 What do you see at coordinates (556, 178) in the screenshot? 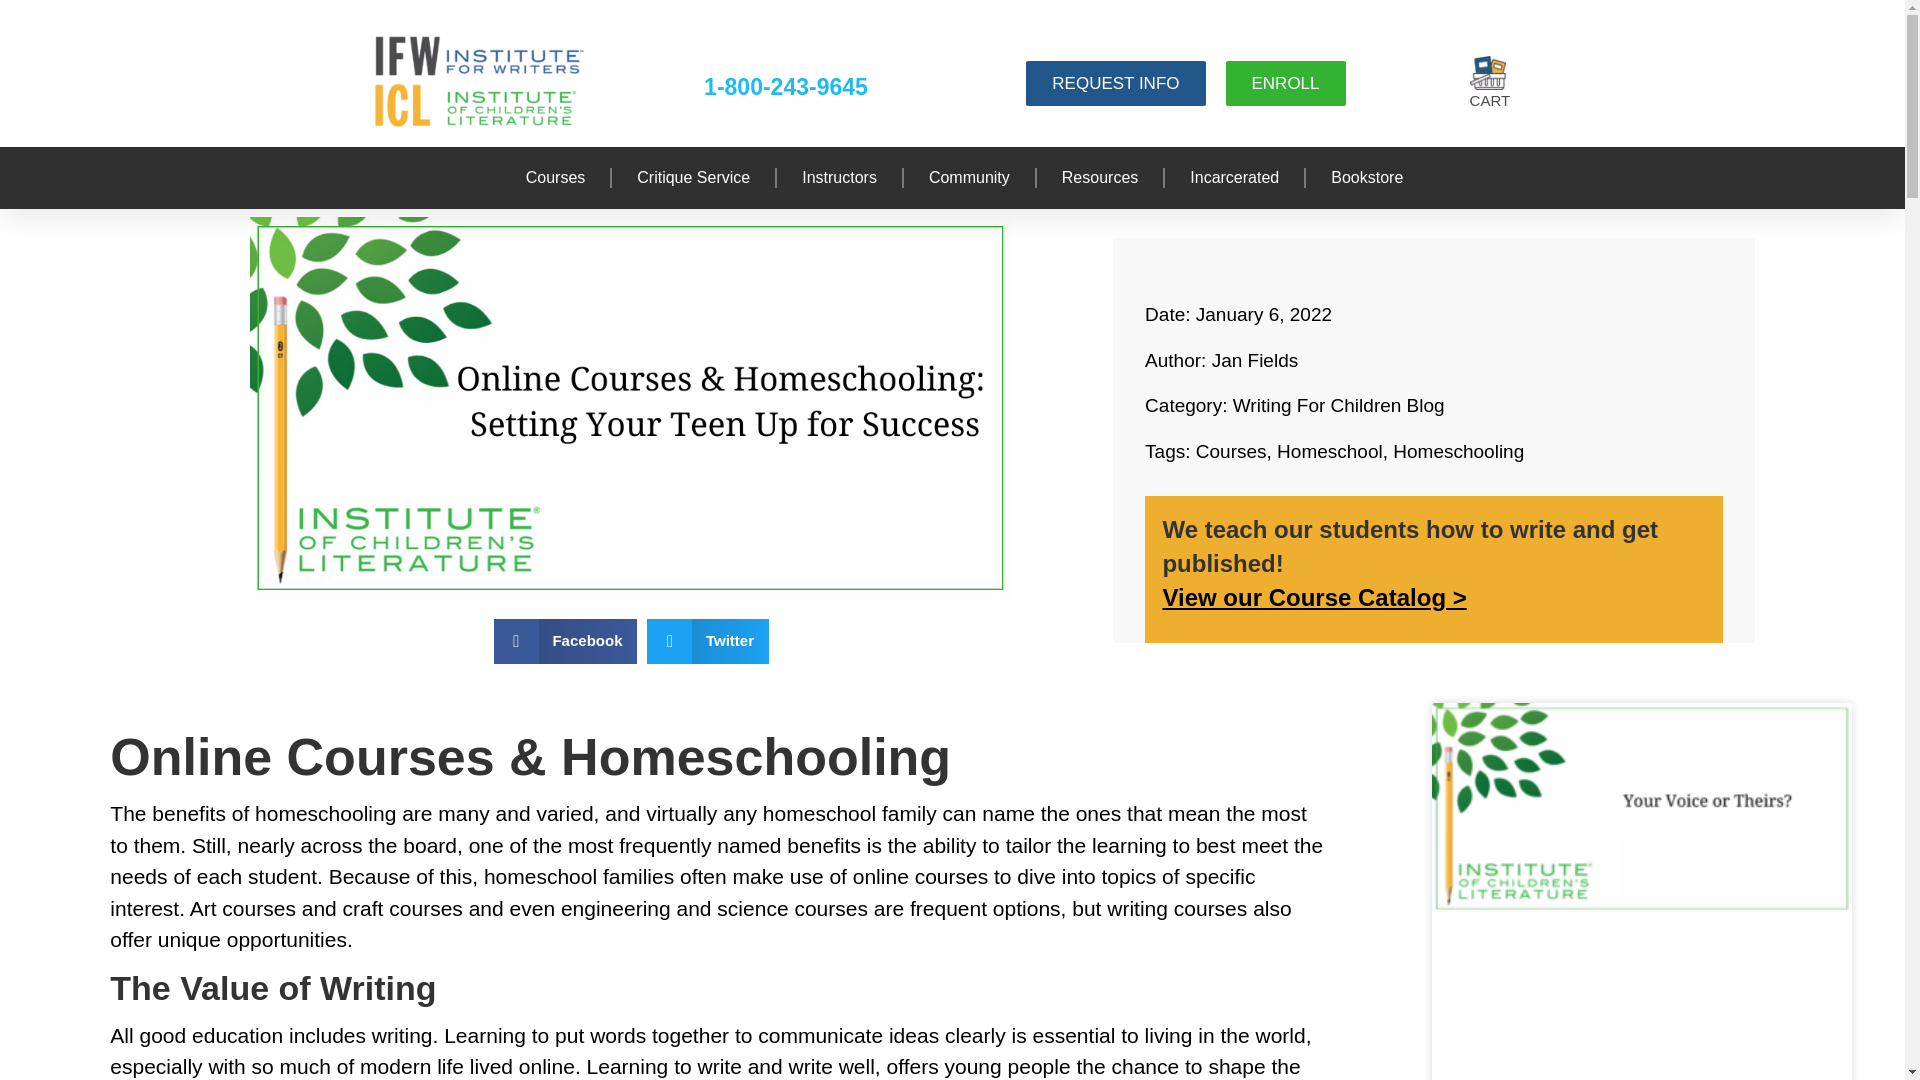
I see `Courses` at bounding box center [556, 178].